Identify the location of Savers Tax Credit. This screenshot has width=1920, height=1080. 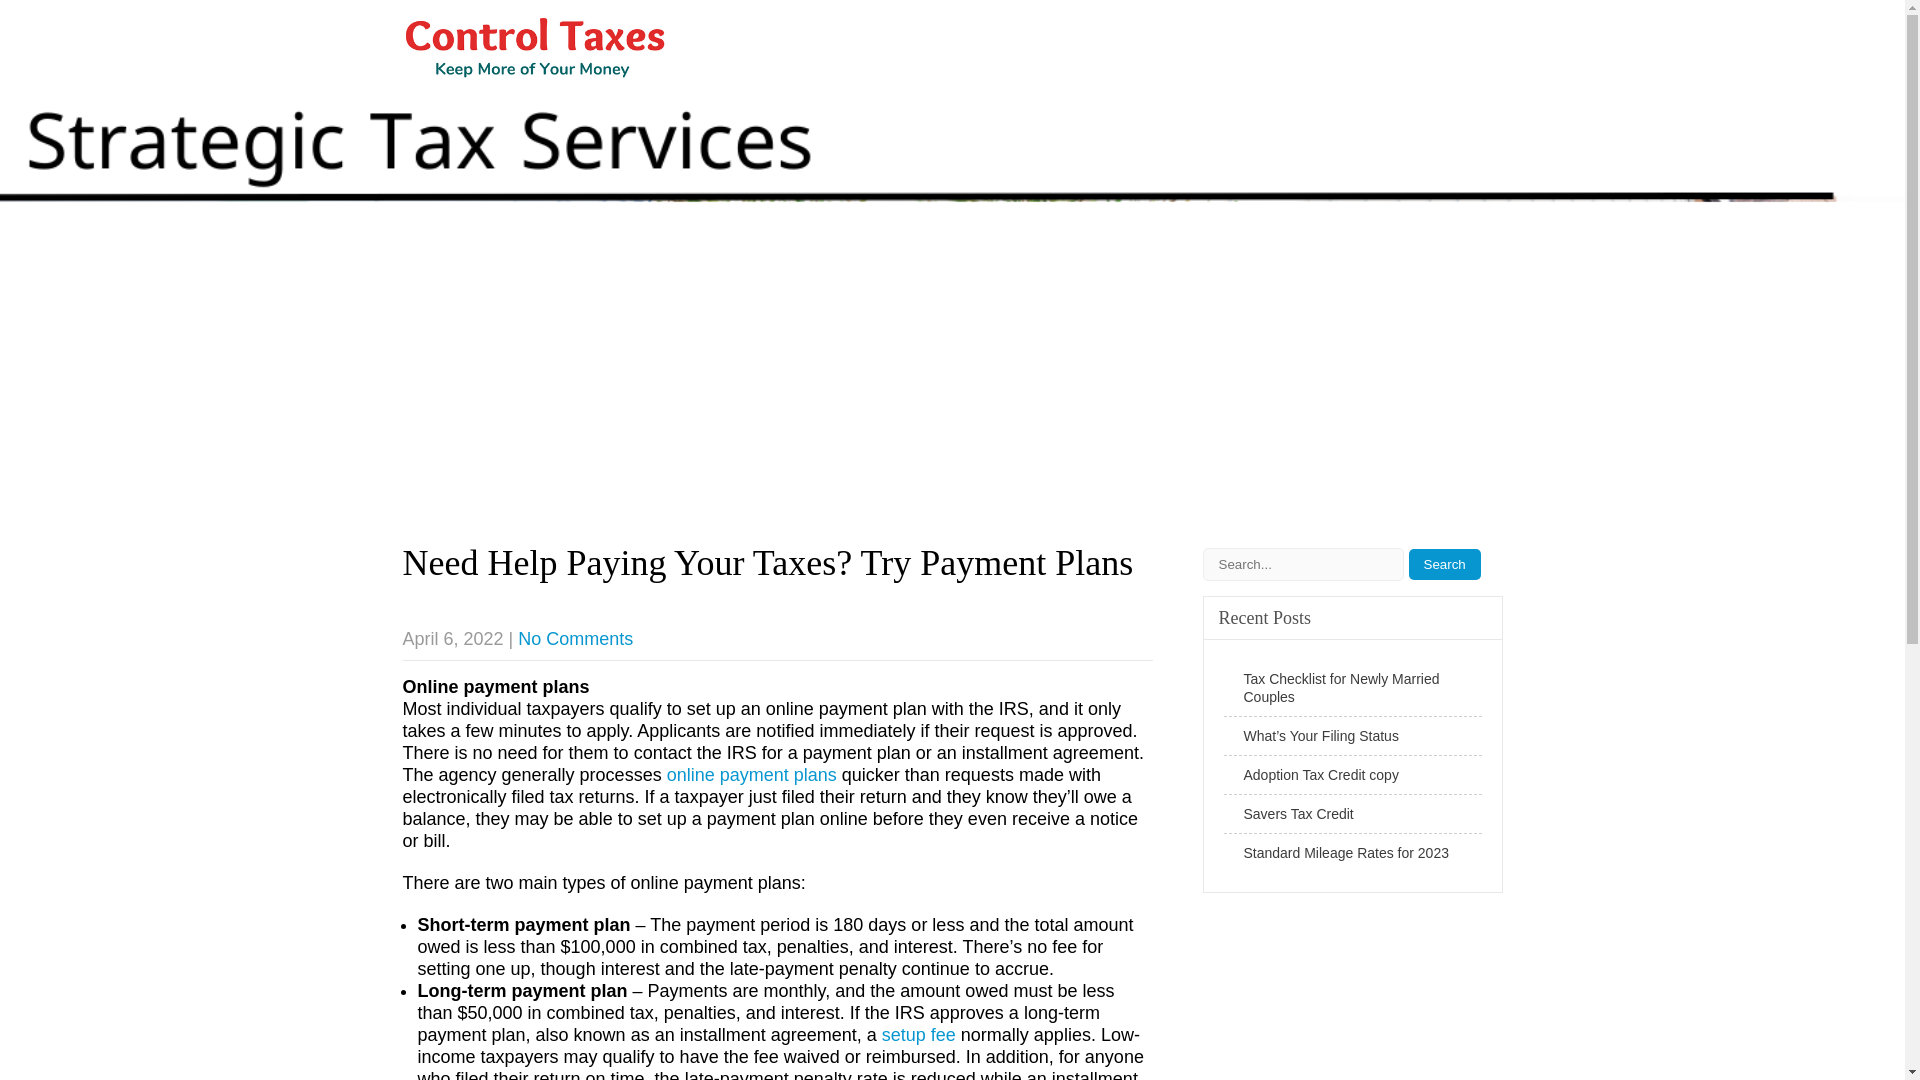
(1353, 814).